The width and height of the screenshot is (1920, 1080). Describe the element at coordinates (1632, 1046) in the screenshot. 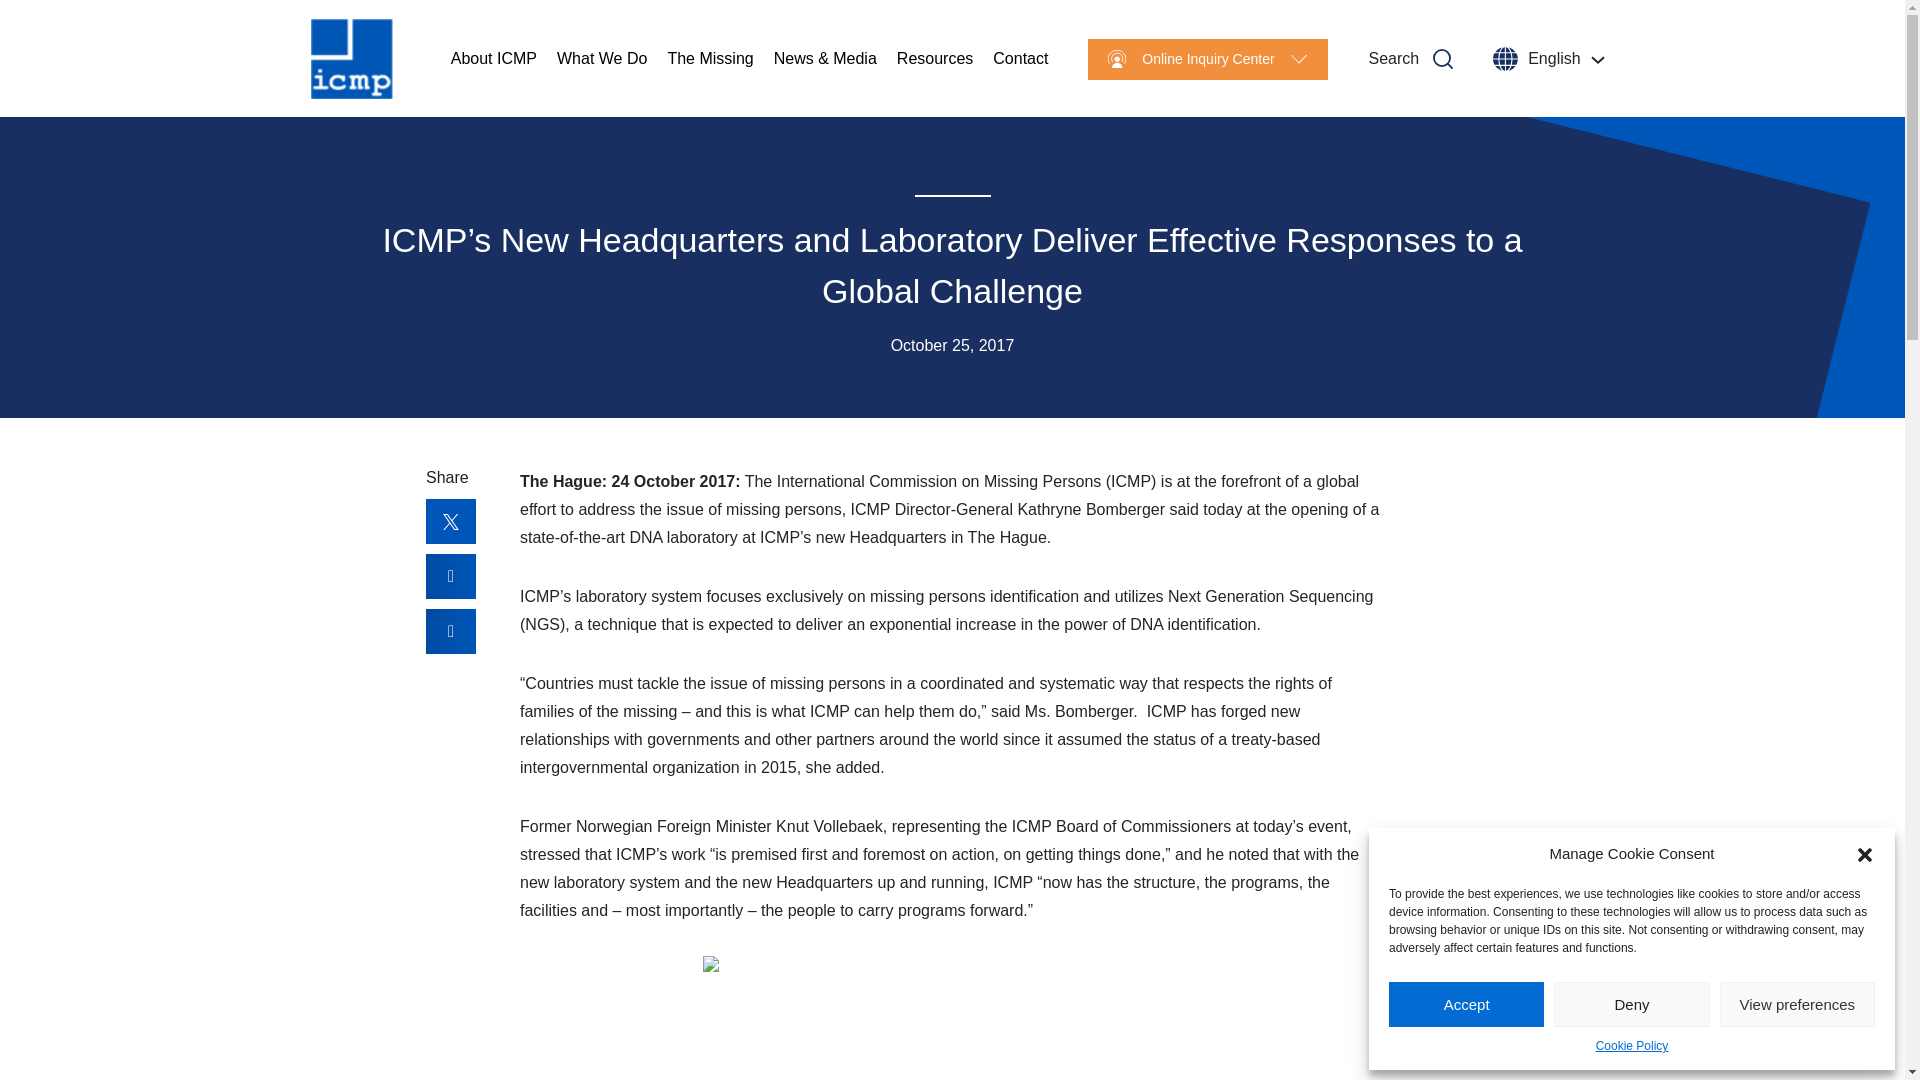

I see `Cookie Policy` at that location.